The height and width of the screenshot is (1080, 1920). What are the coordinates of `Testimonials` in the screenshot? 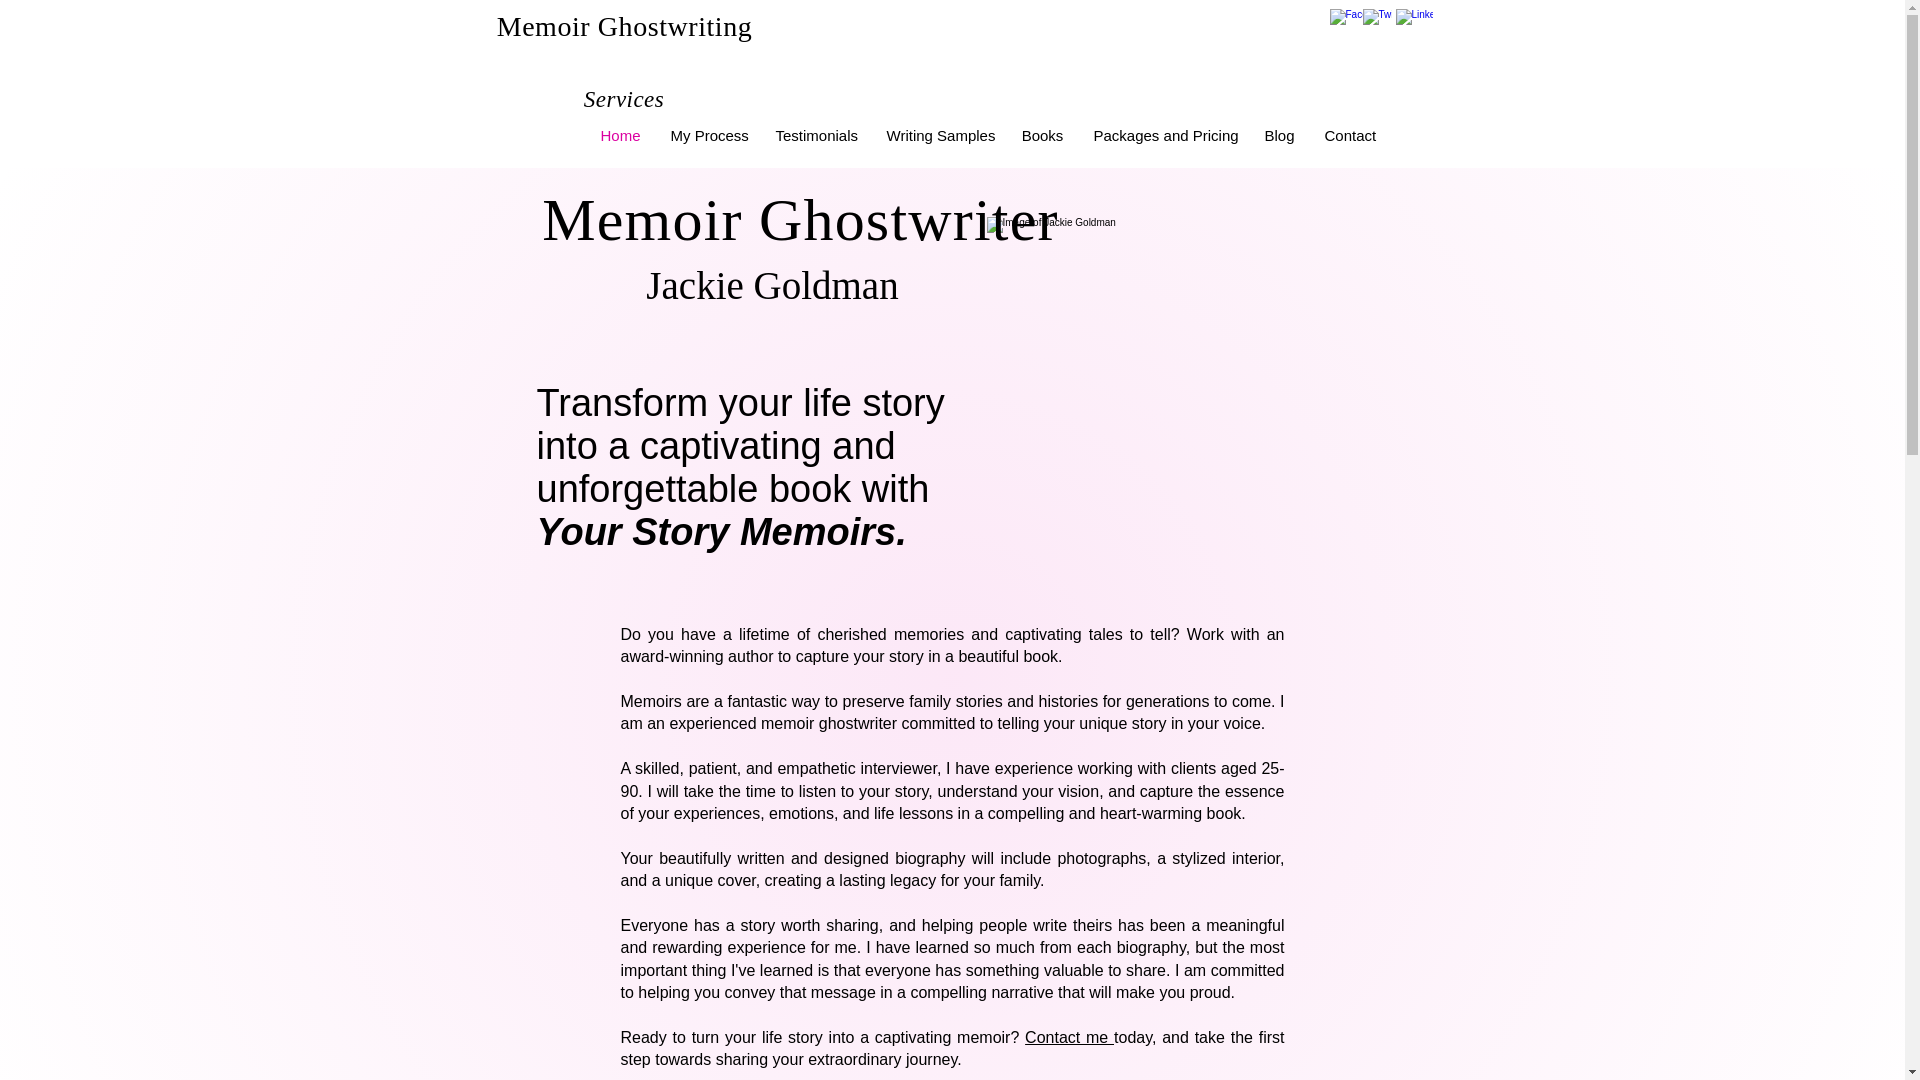 It's located at (816, 136).